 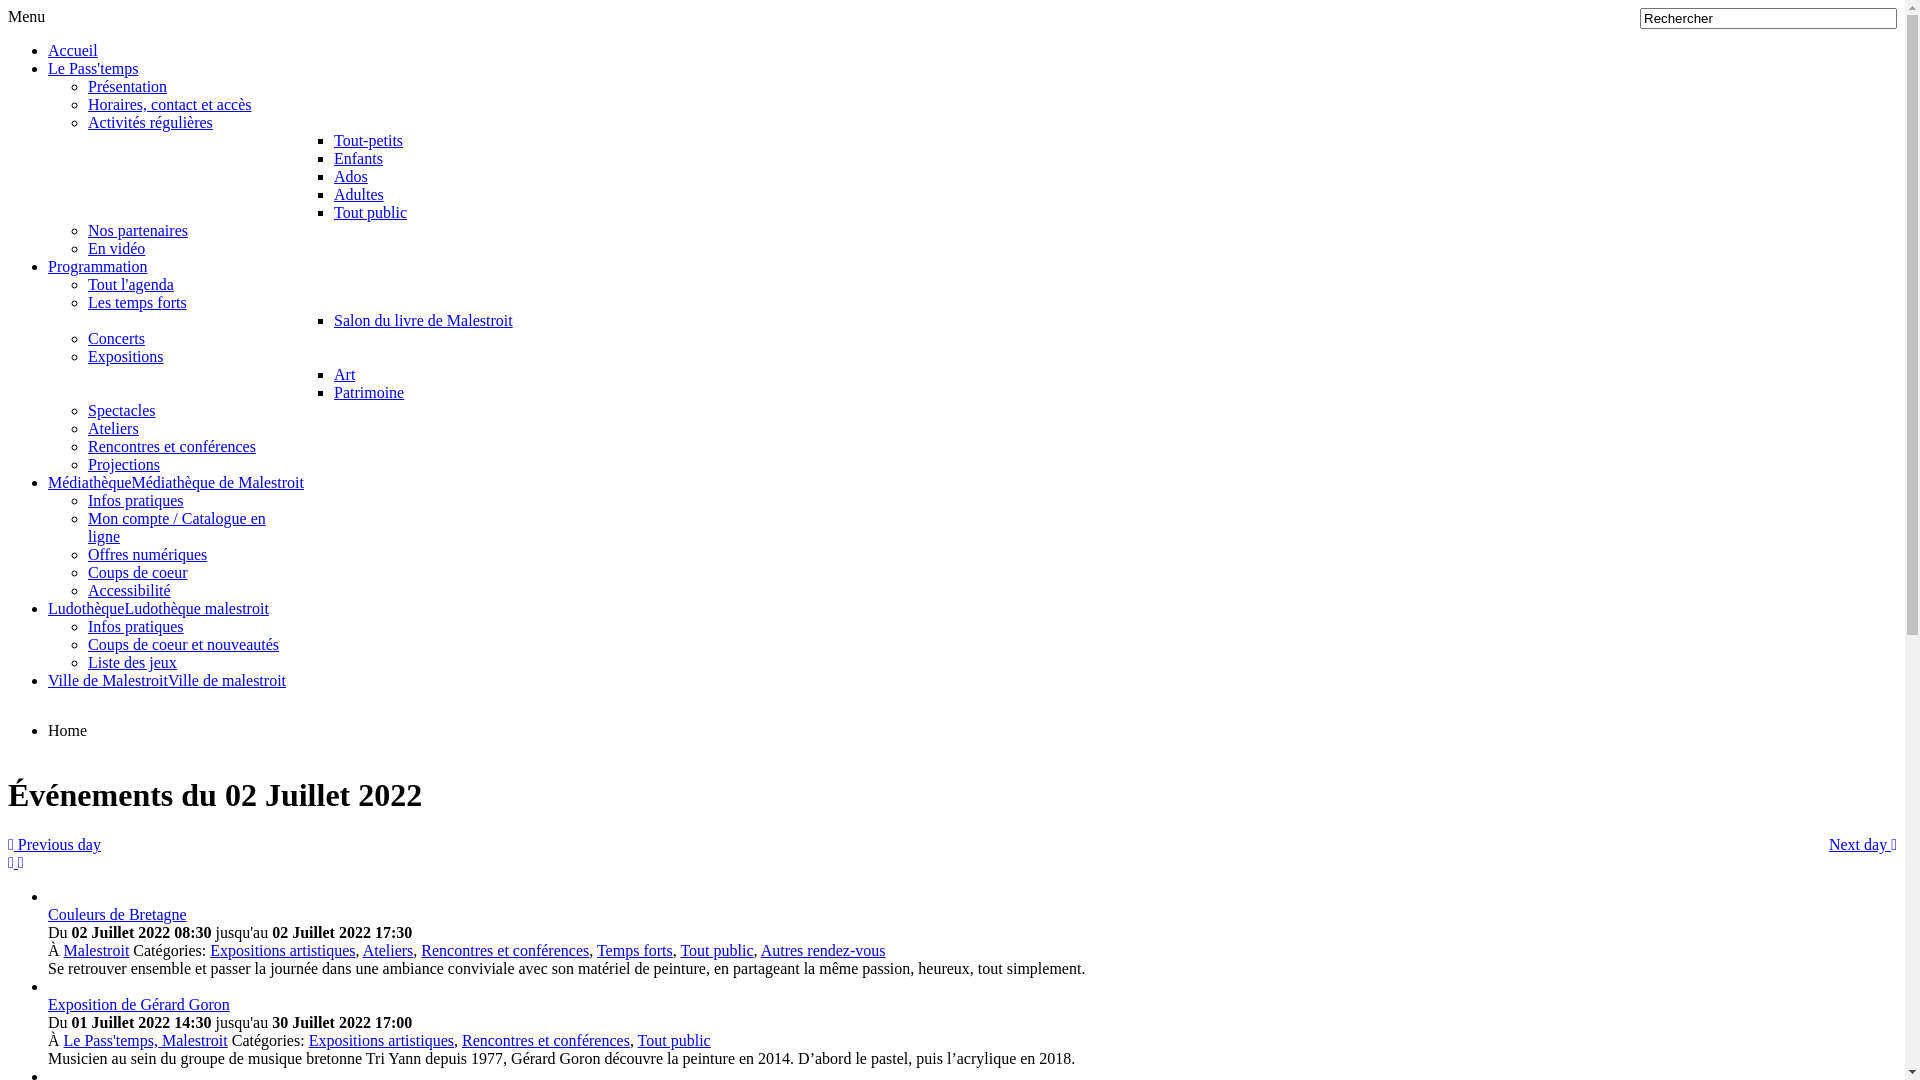 I want to click on Infos pratiques, so click(x=136, y=626).